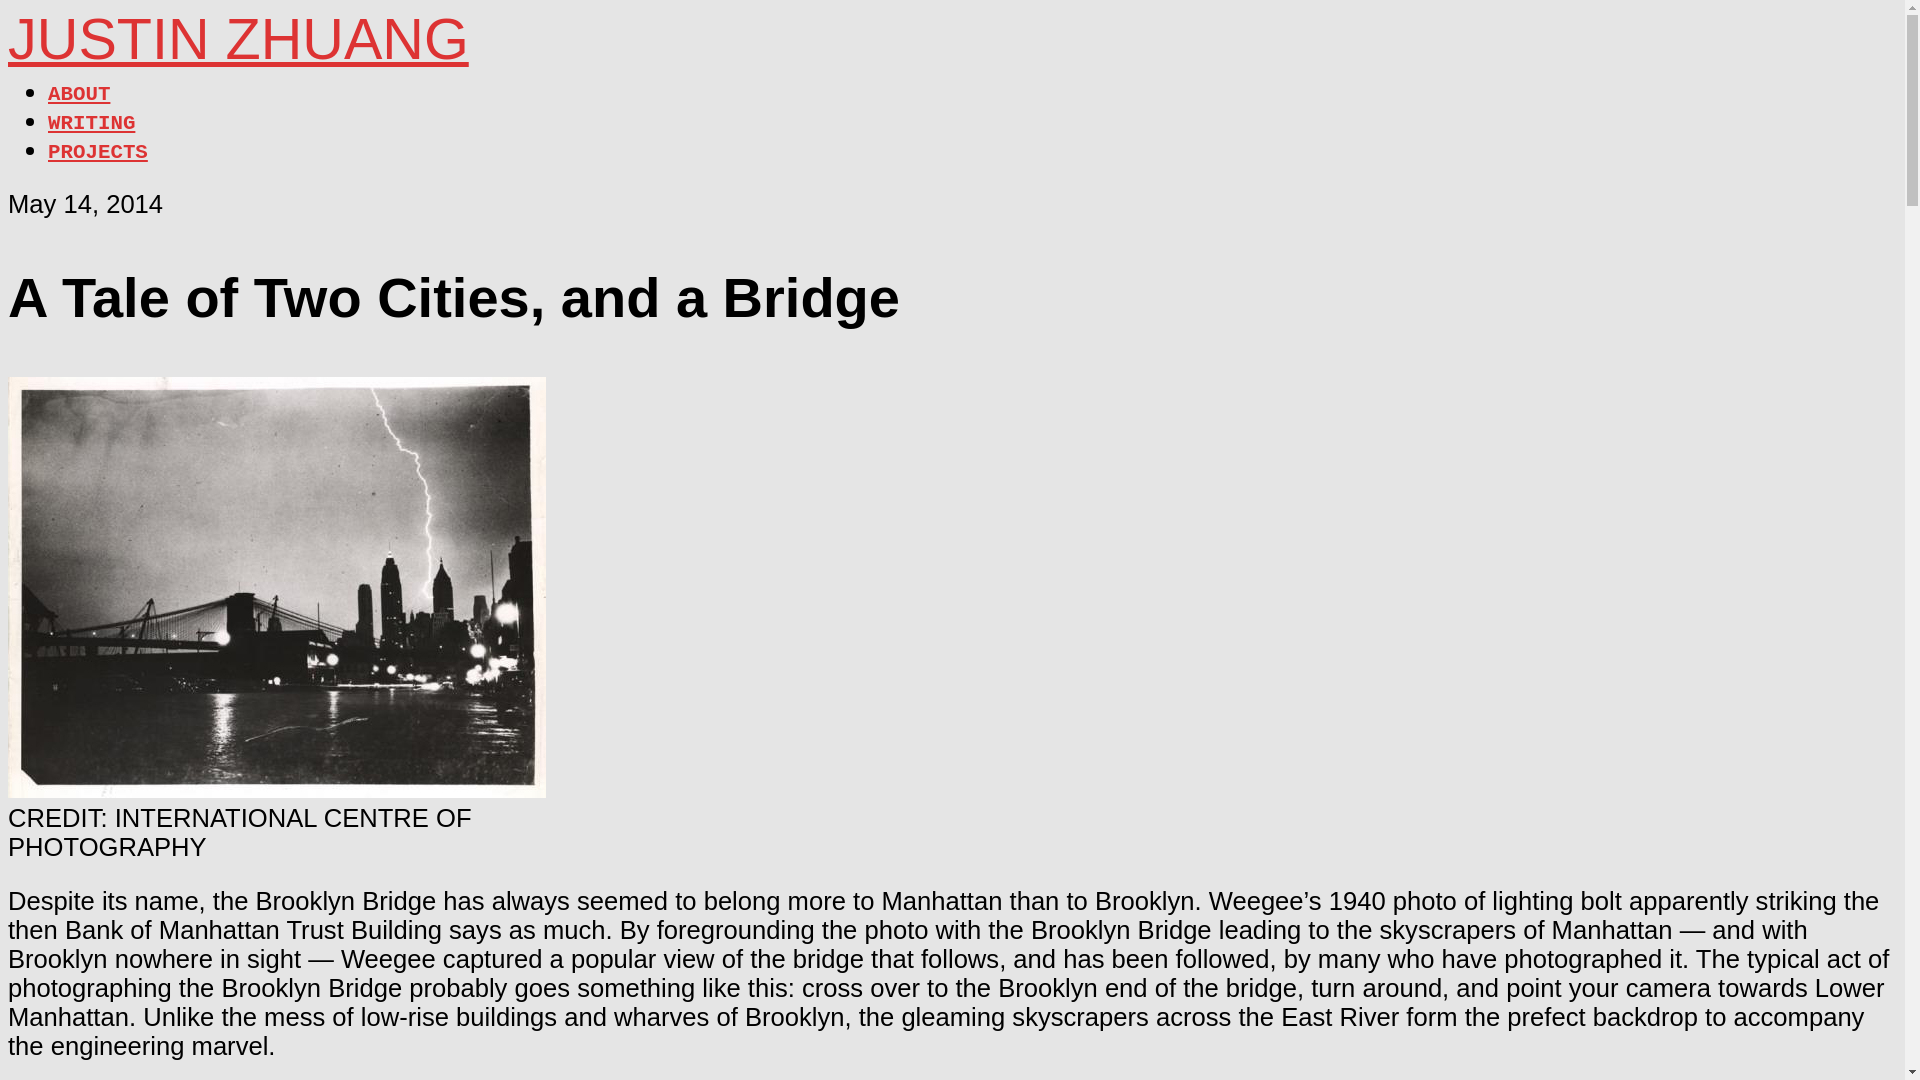 The height and width of the screenshot is (1080, 1920). I want to click on ABOUT, so click(78, 94).